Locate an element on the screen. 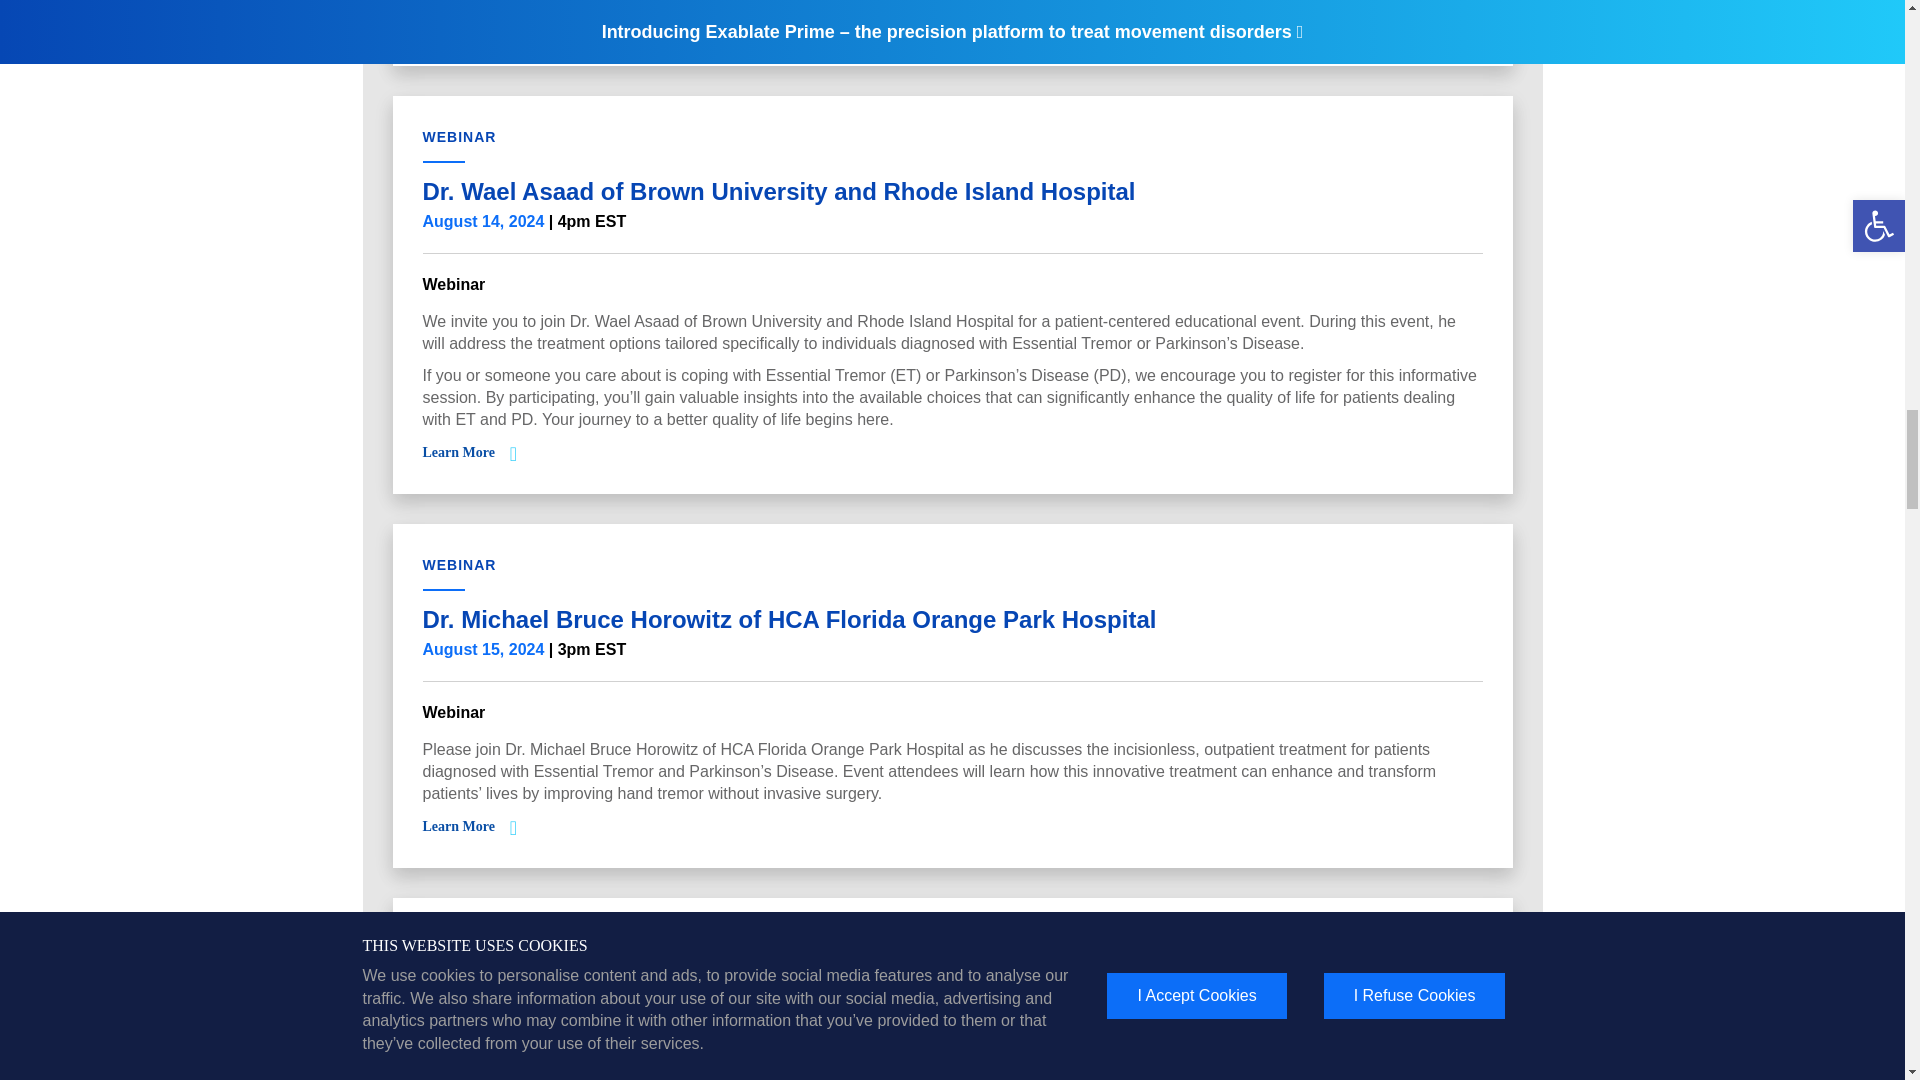  Learn More is located at coordinates (458, 24).